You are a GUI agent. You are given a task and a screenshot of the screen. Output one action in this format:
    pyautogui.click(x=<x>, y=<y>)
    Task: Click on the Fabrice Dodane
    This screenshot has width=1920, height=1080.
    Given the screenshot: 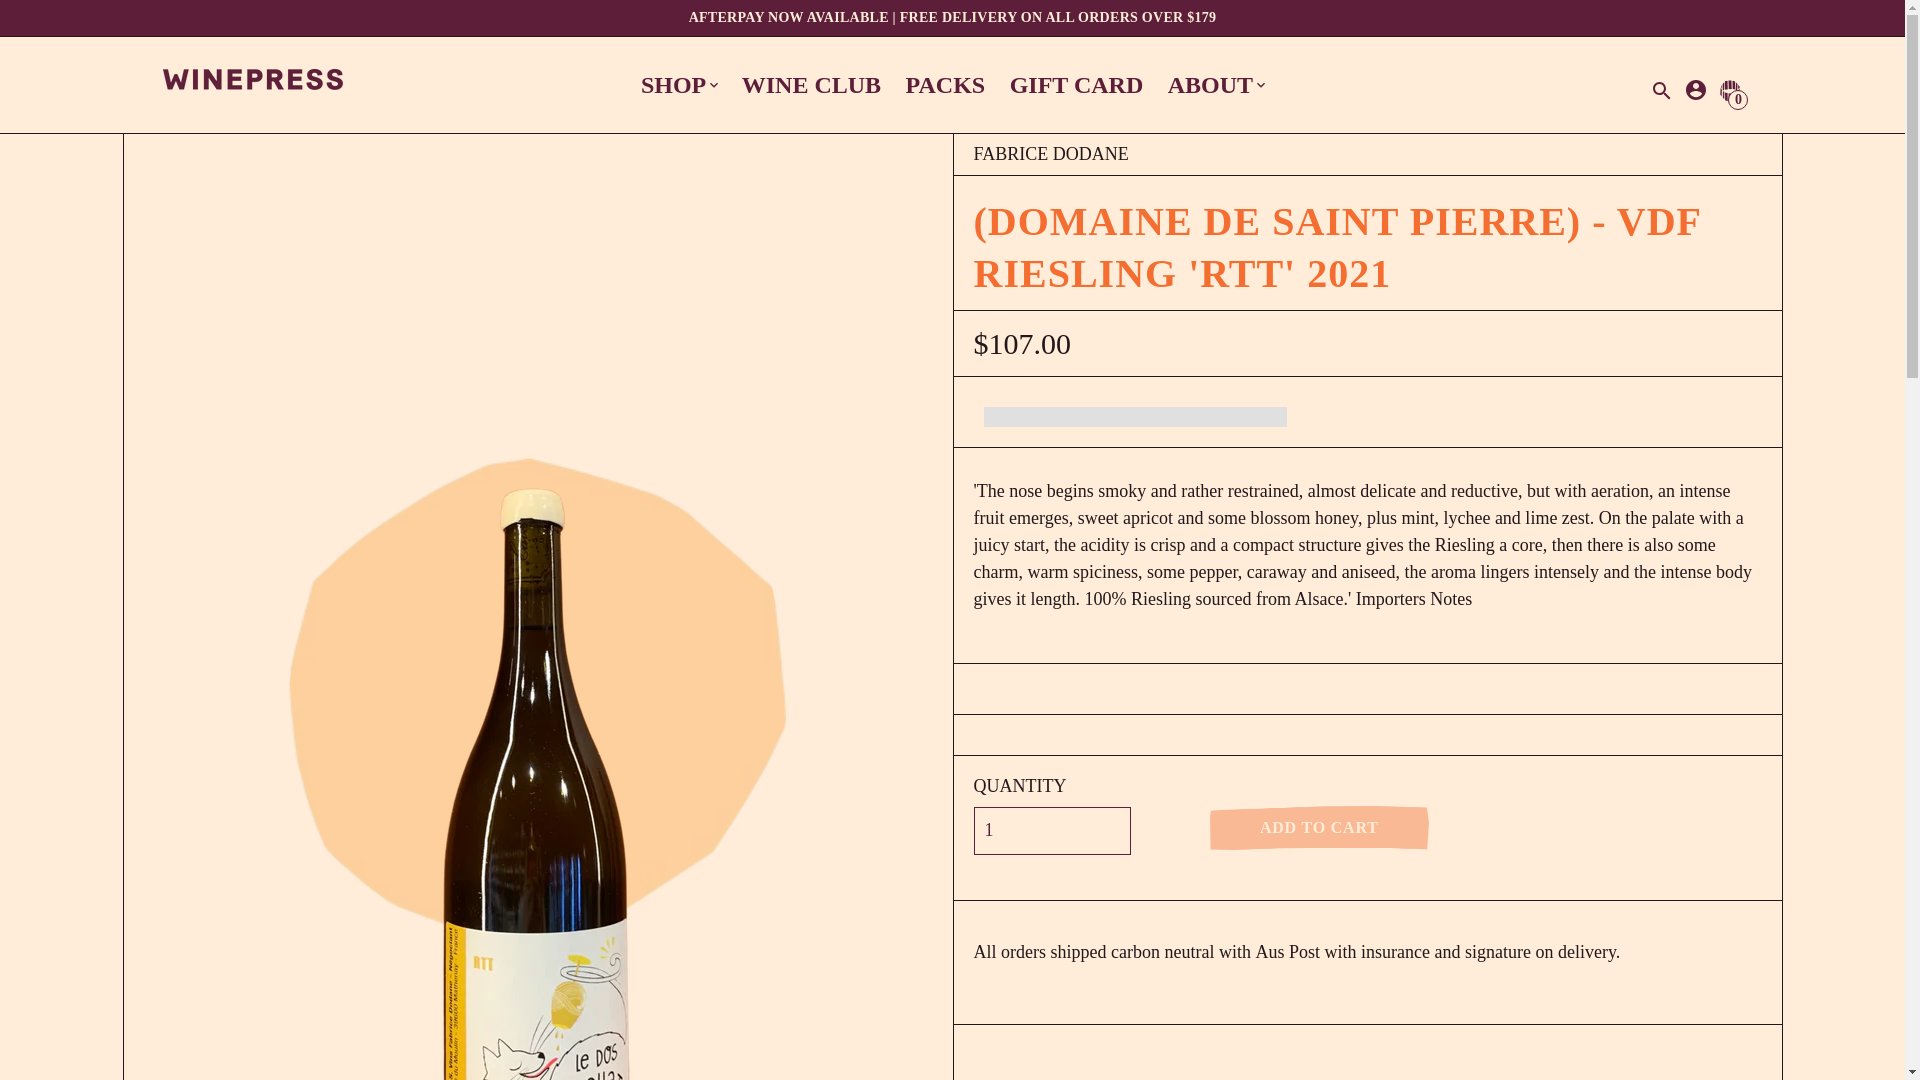 What is the action you would take?
    pyautogui.click(x=1050, y=154)
    